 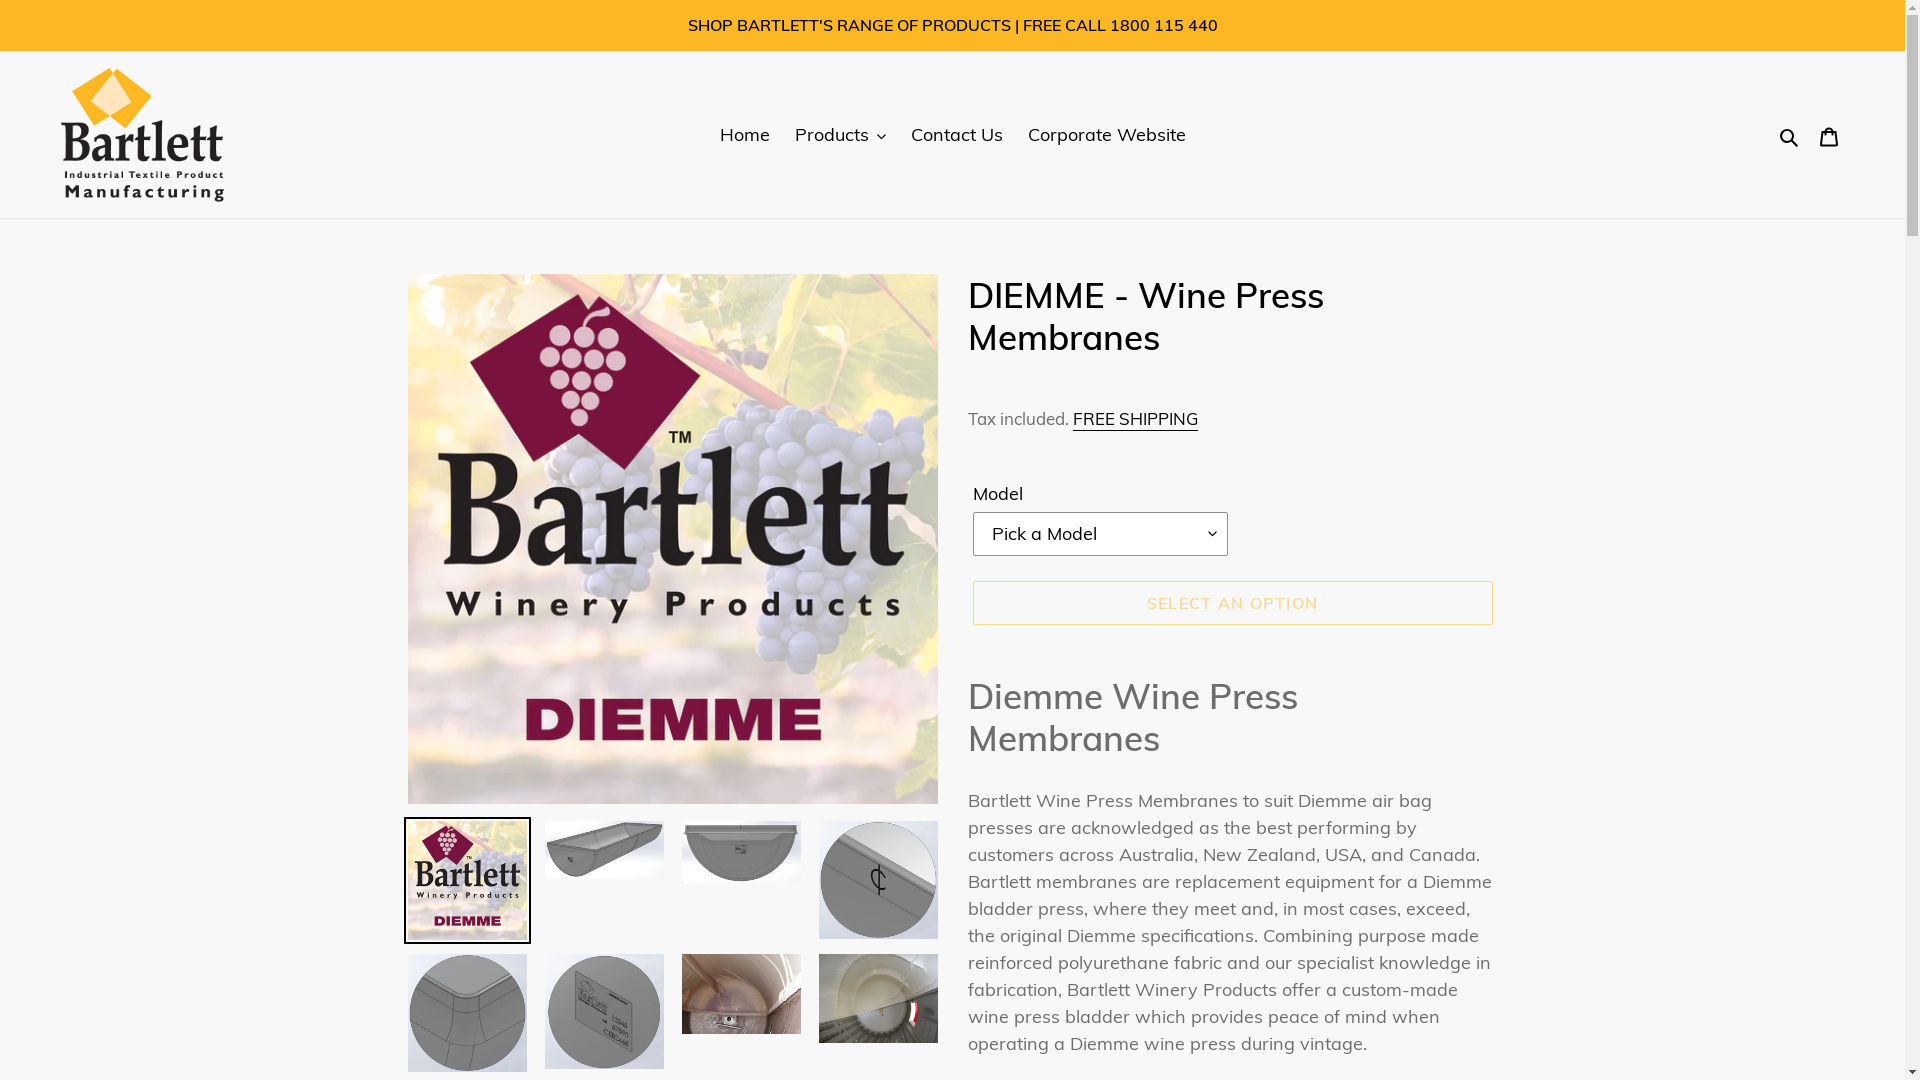 What do you see at coordinates (1106, 134) in the screenshot?
I see `Corporate Website` at bounding box center [1106, 134].